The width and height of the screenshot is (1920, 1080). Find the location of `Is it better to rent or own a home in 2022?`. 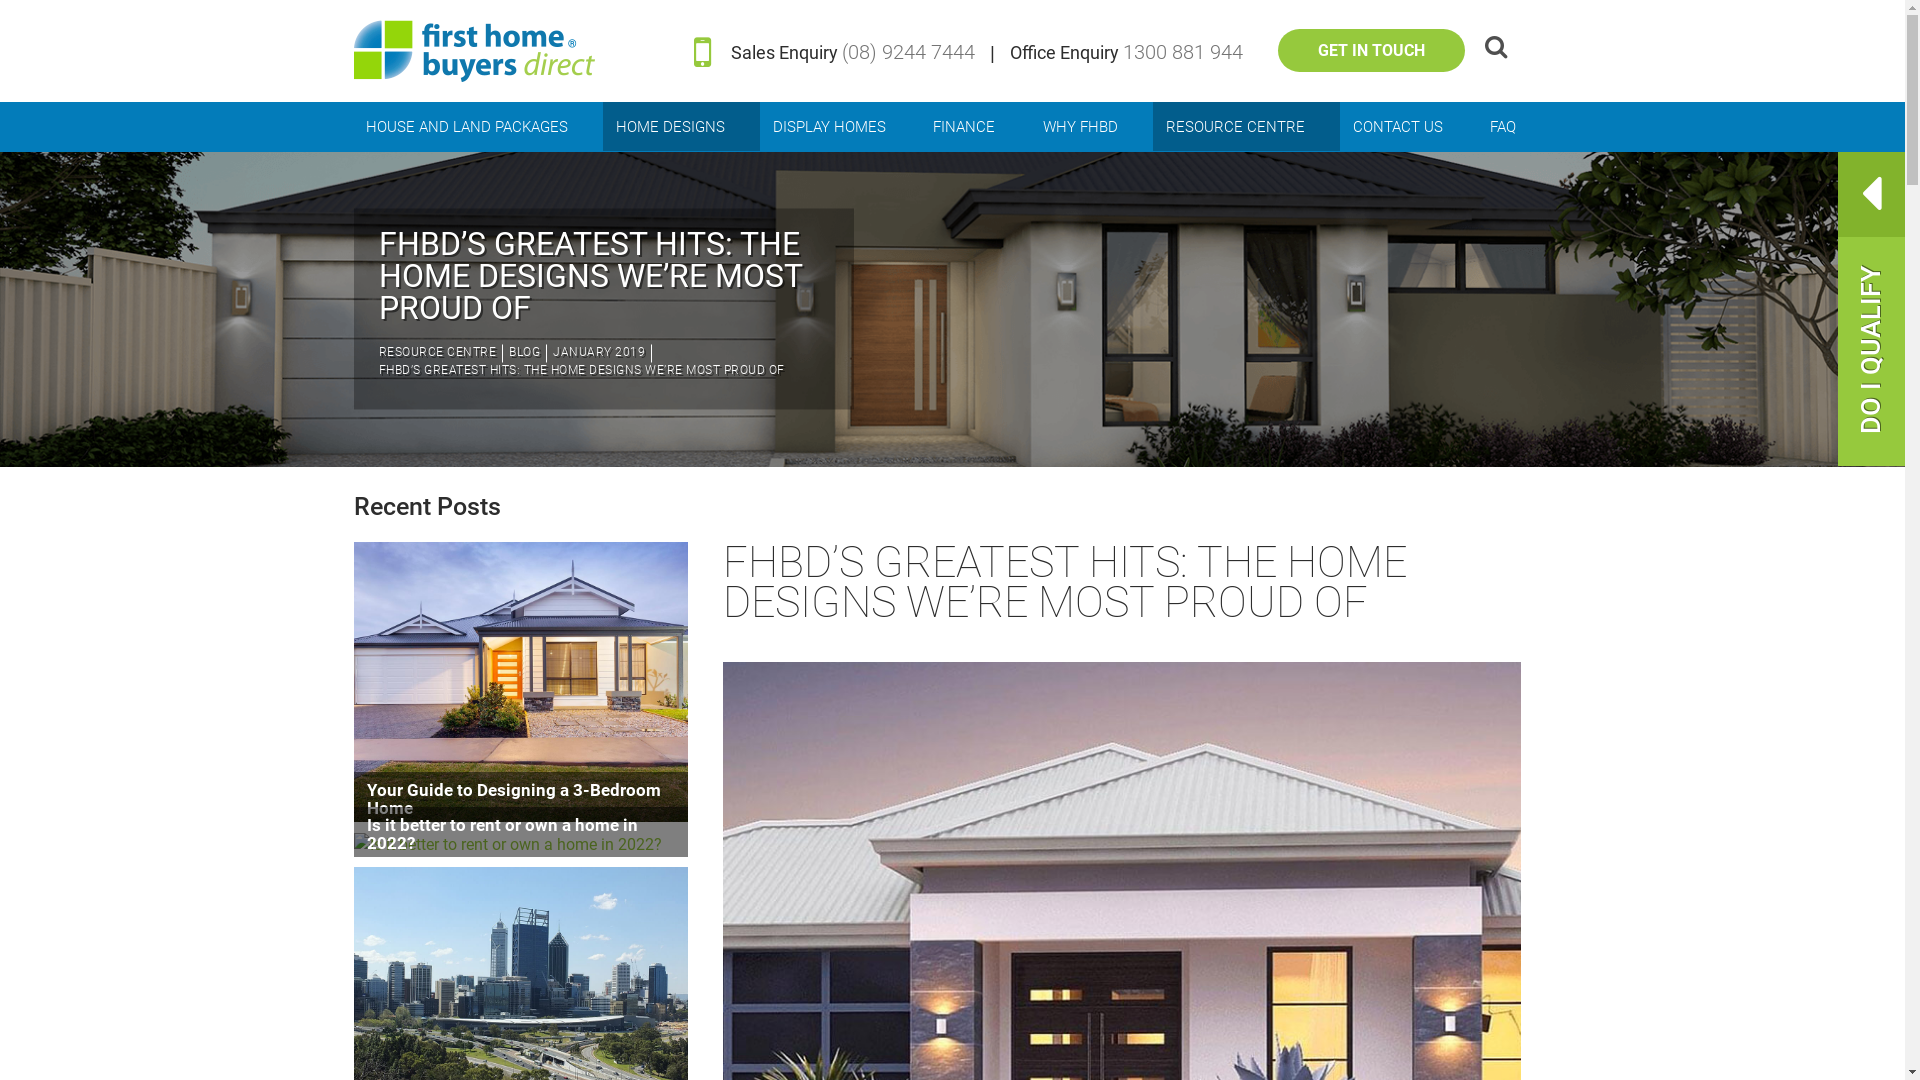

Is it better to rent or own a home in 2022? is located at coordinates (522, 844).